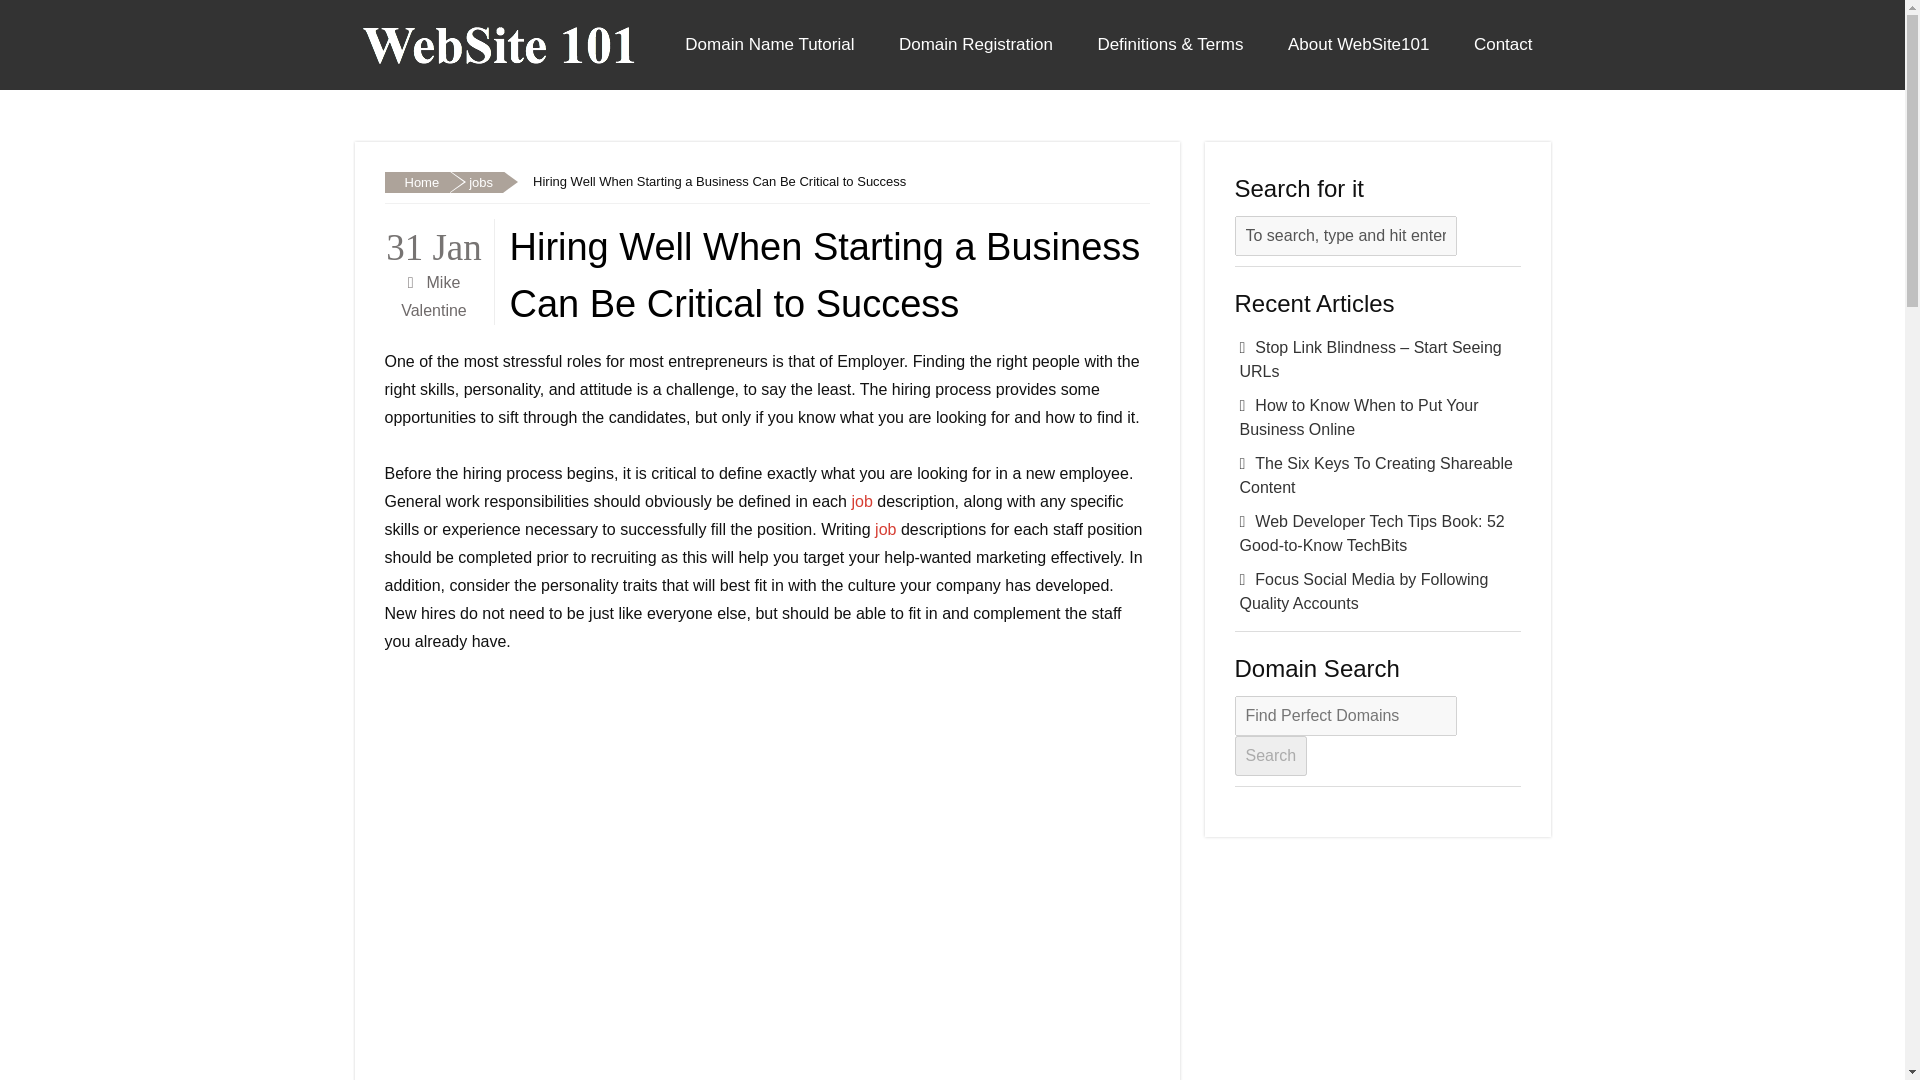 This screenshot has width=1920, height=1080. I want to click on job, so click(886, 528).